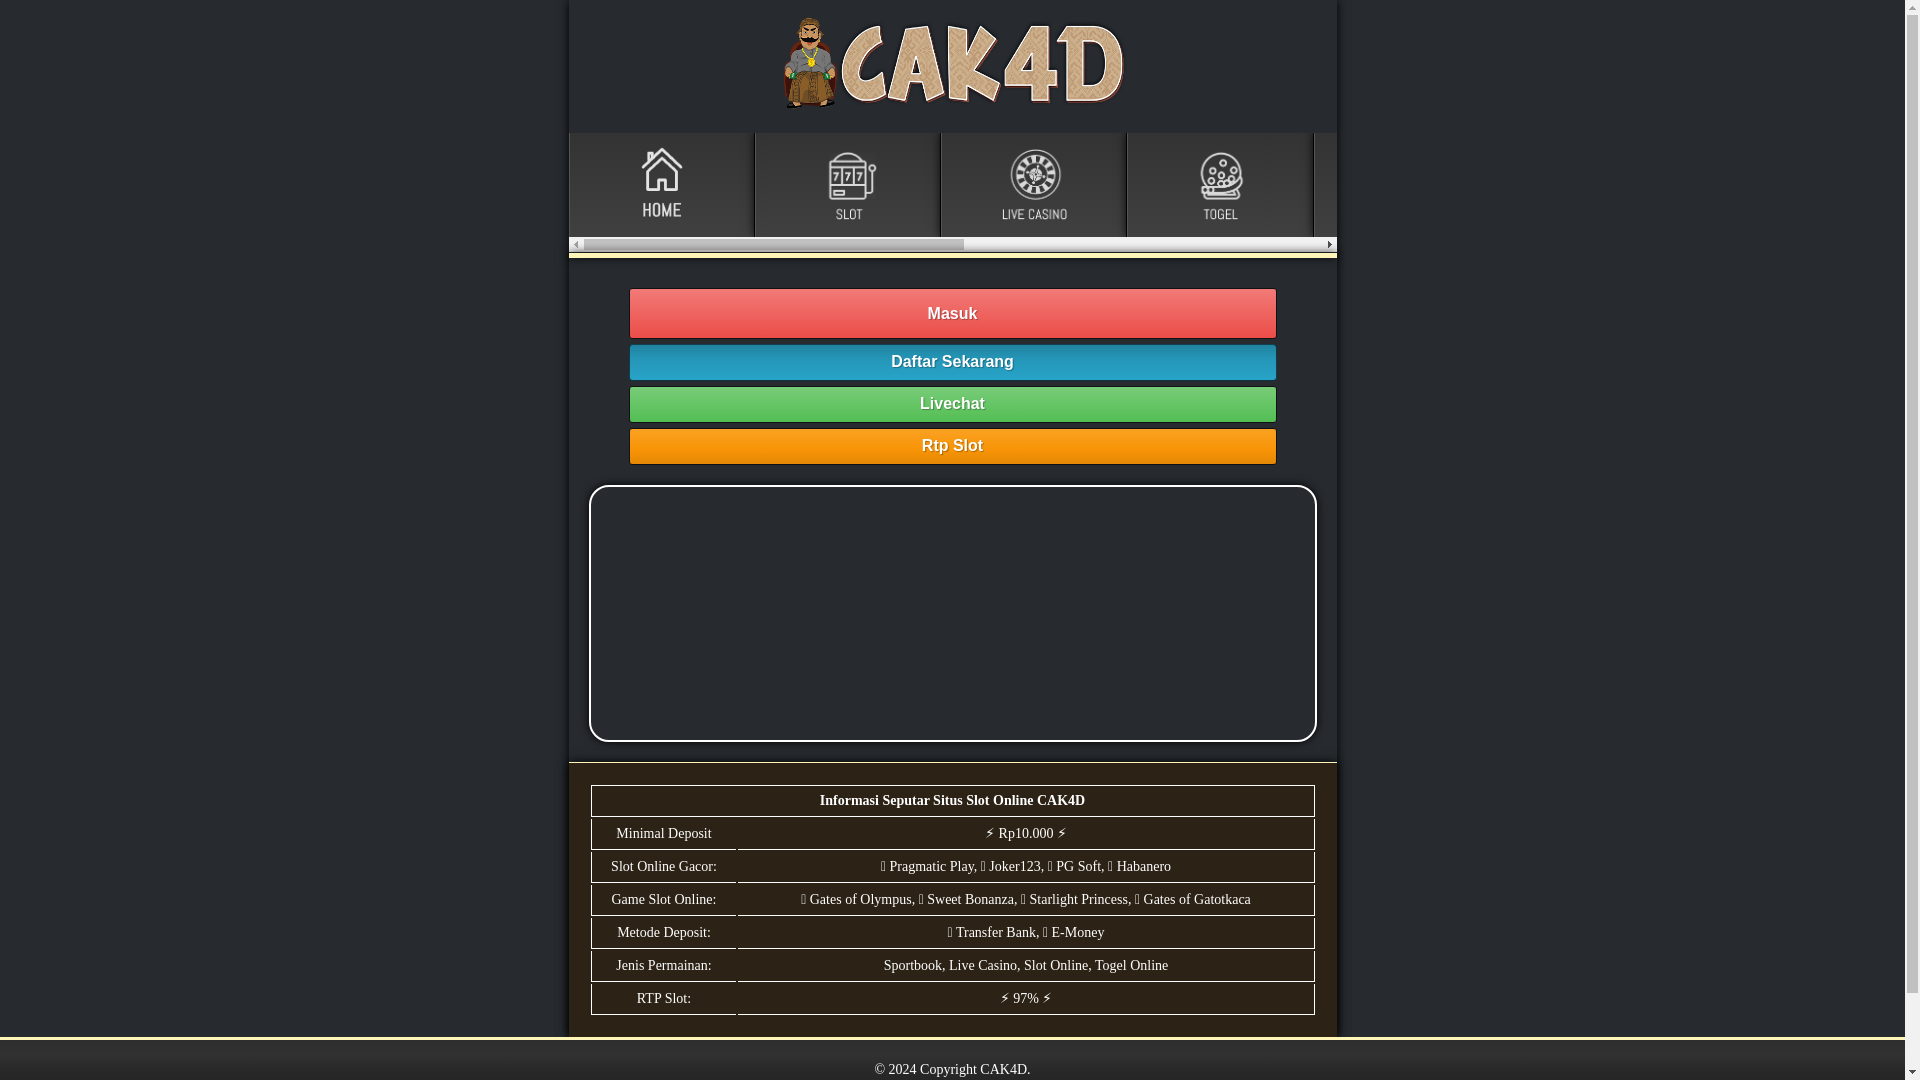 This screenshot has height=1080, width=1920. What do you see at coordinates (952, 404) in the screenshot?
I see `Livechat` at bounding box center [952, 404].